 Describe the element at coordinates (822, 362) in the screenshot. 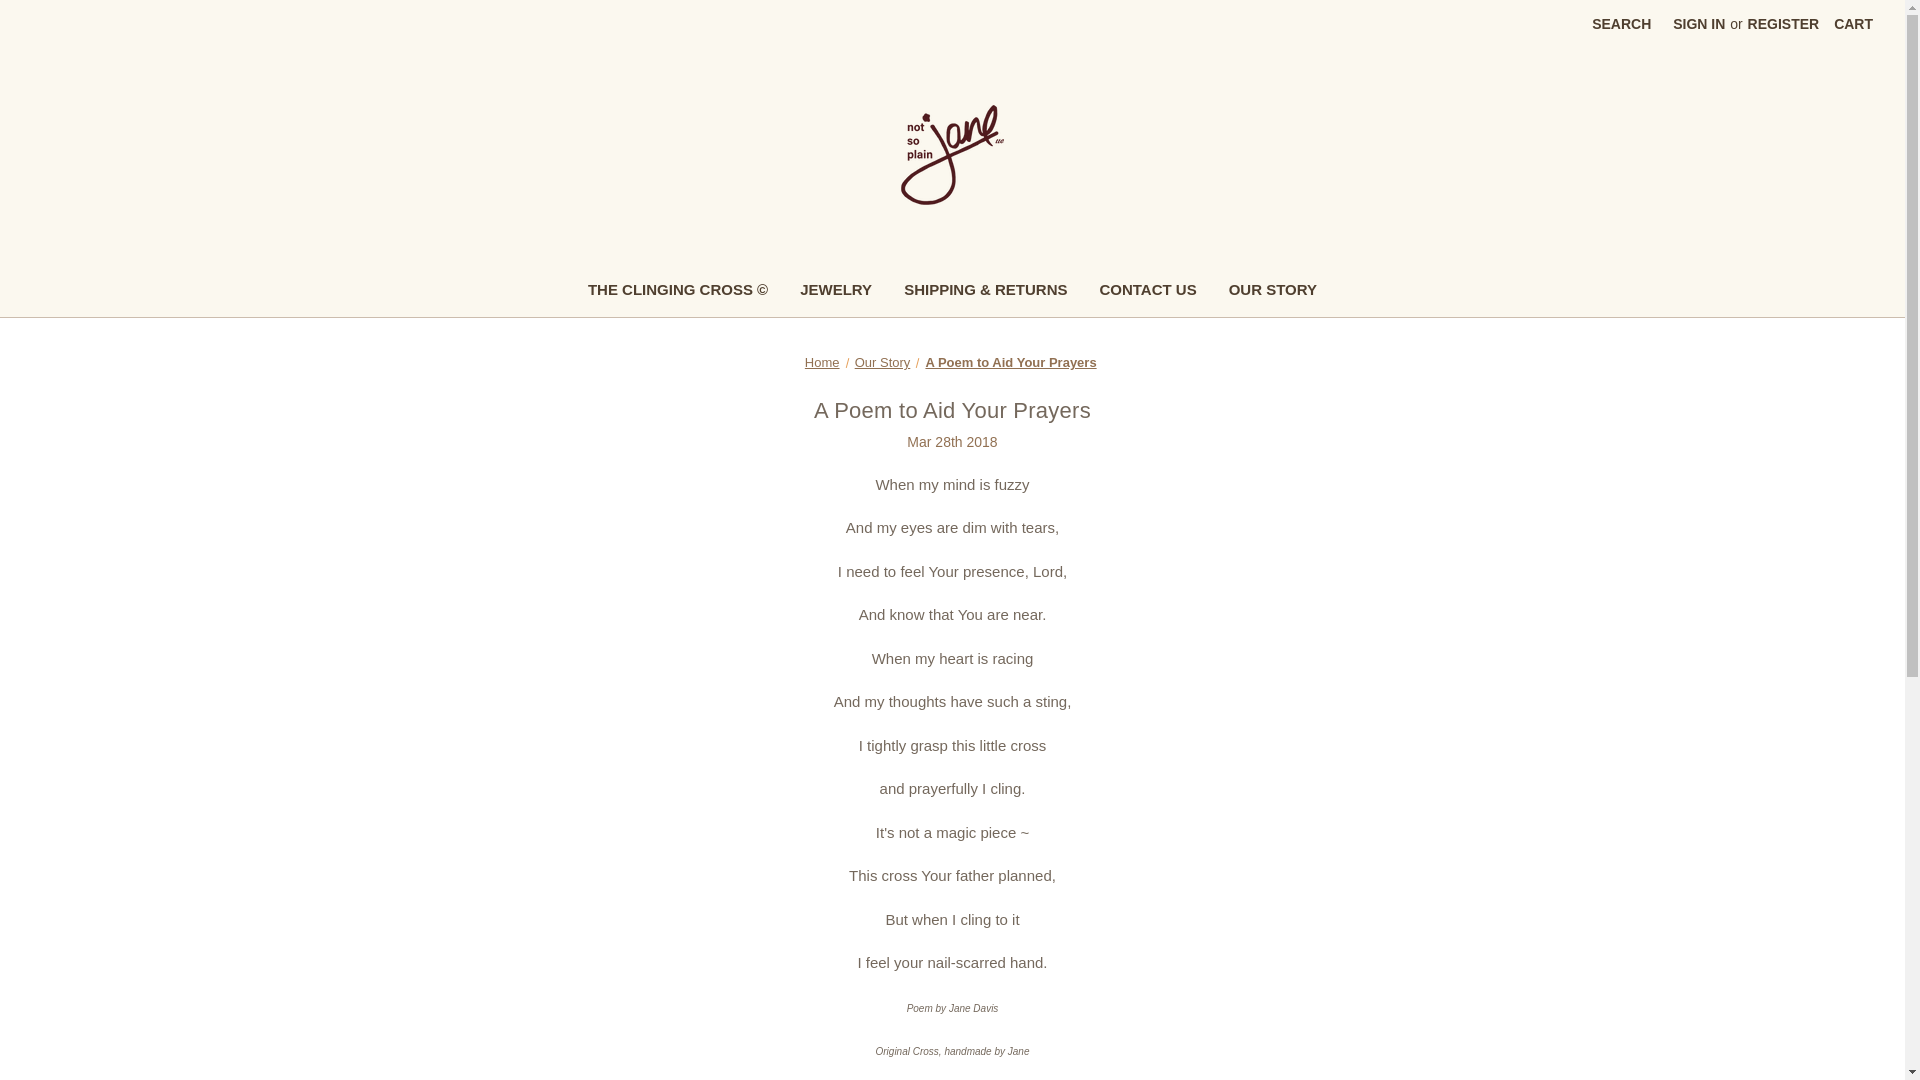

I see `Home` at that location.